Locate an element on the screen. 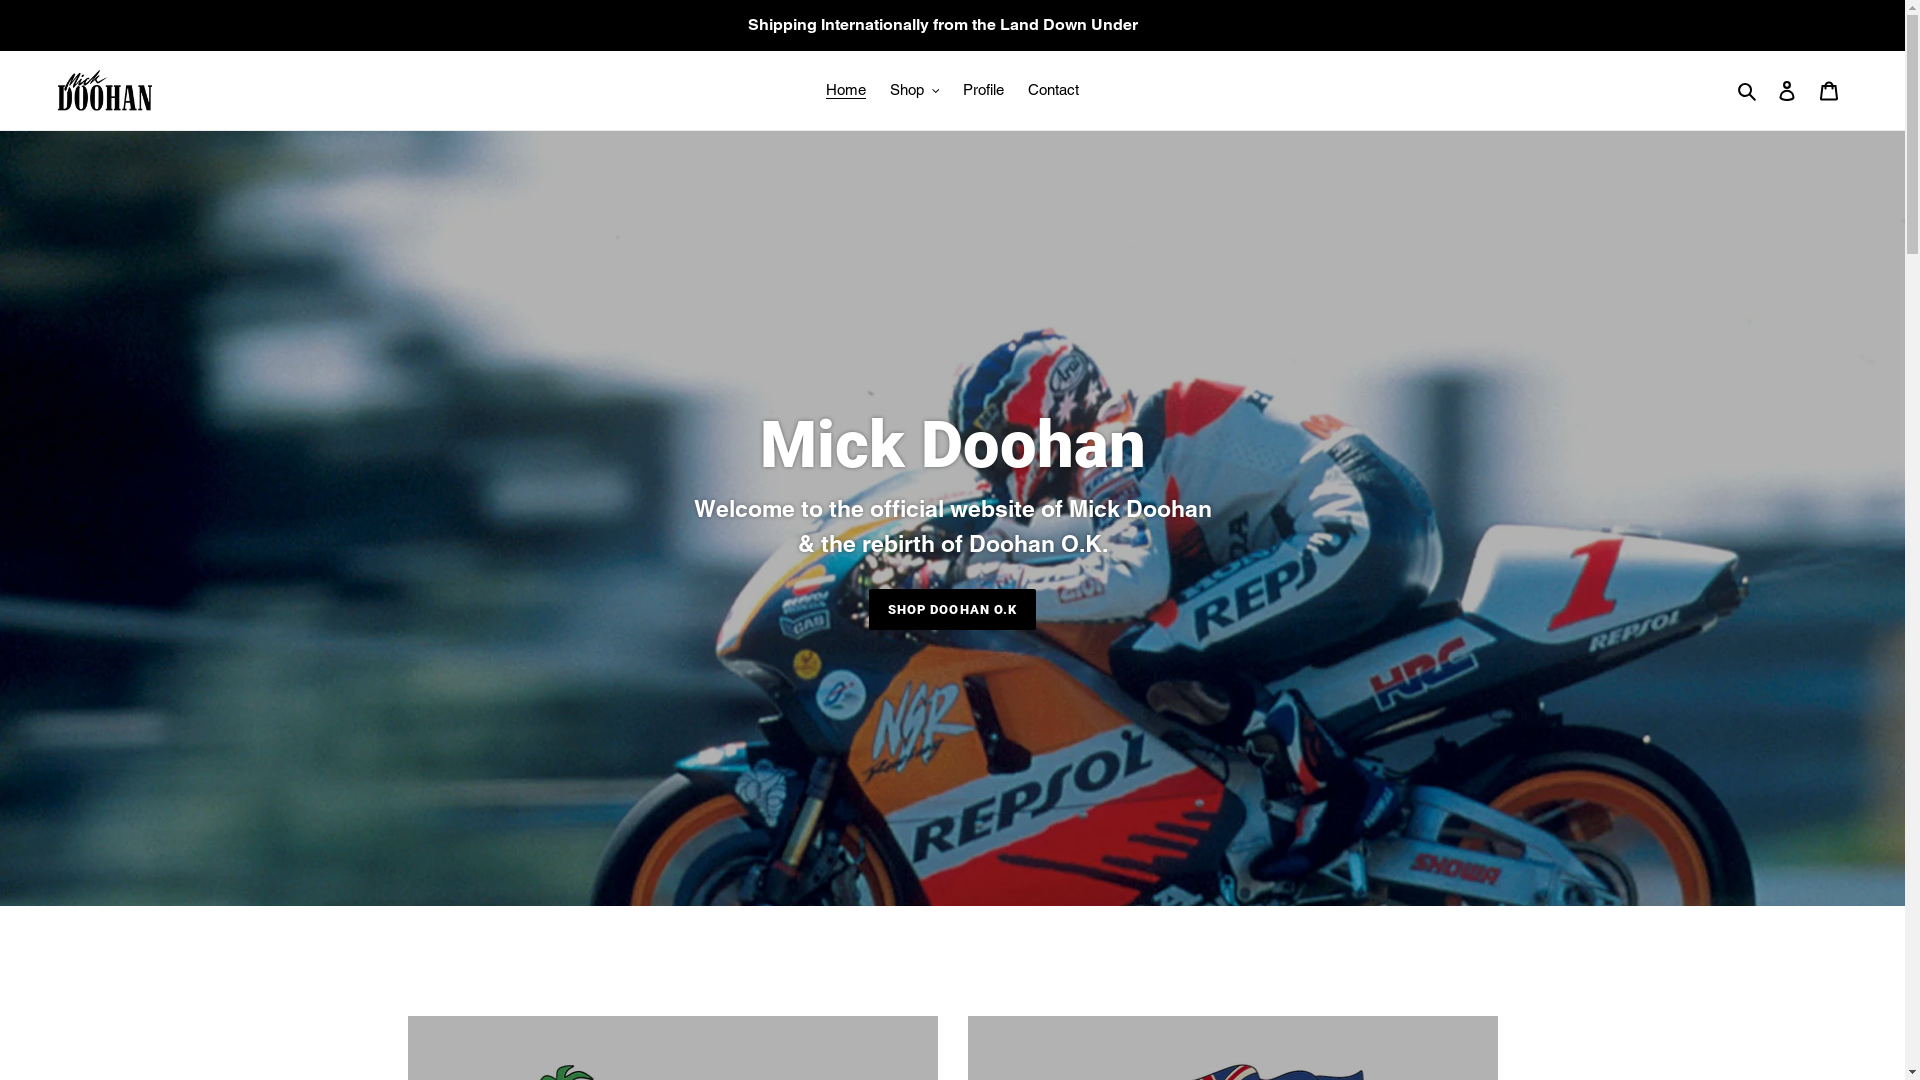 The height and width of the screenshot is (1080, 1920). Shop is located at coordinates (915, 90).